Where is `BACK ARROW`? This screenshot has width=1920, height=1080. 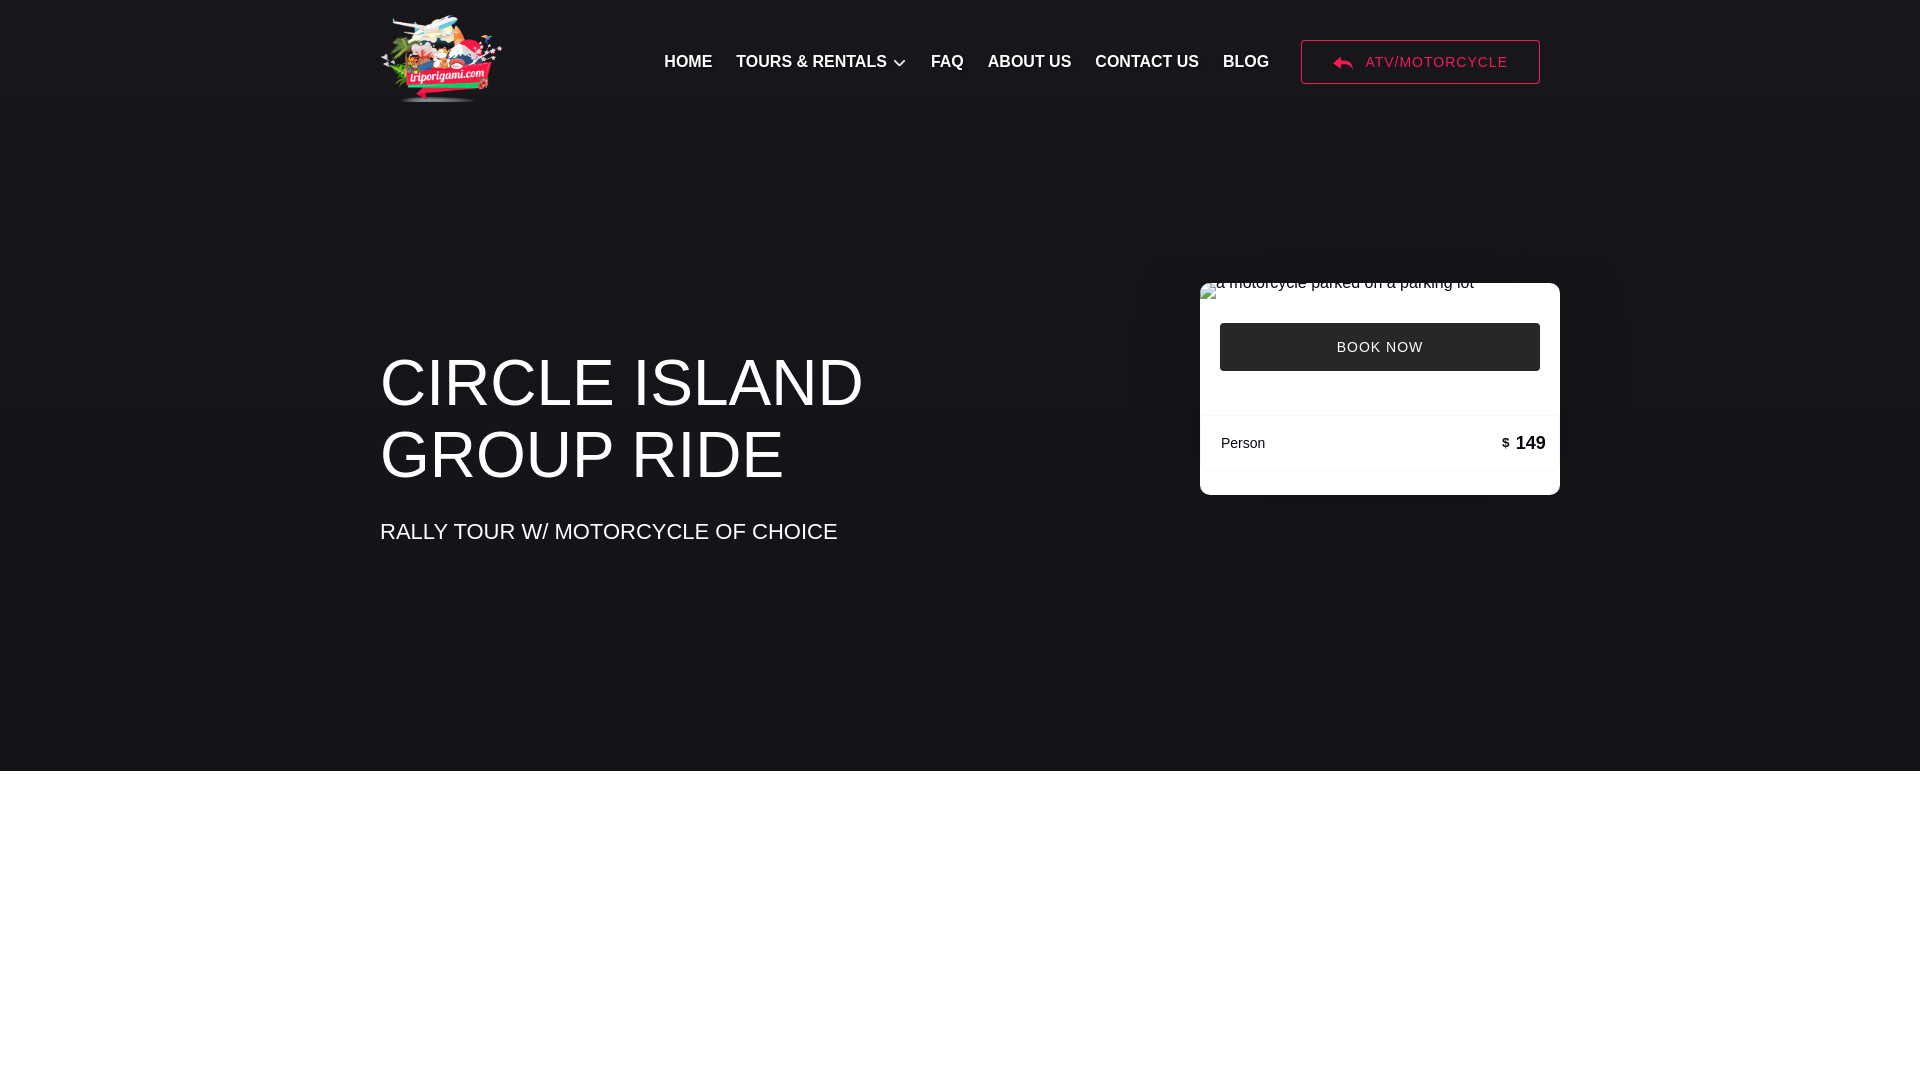
BACK ARROW is located at coordinates (1342, 62).